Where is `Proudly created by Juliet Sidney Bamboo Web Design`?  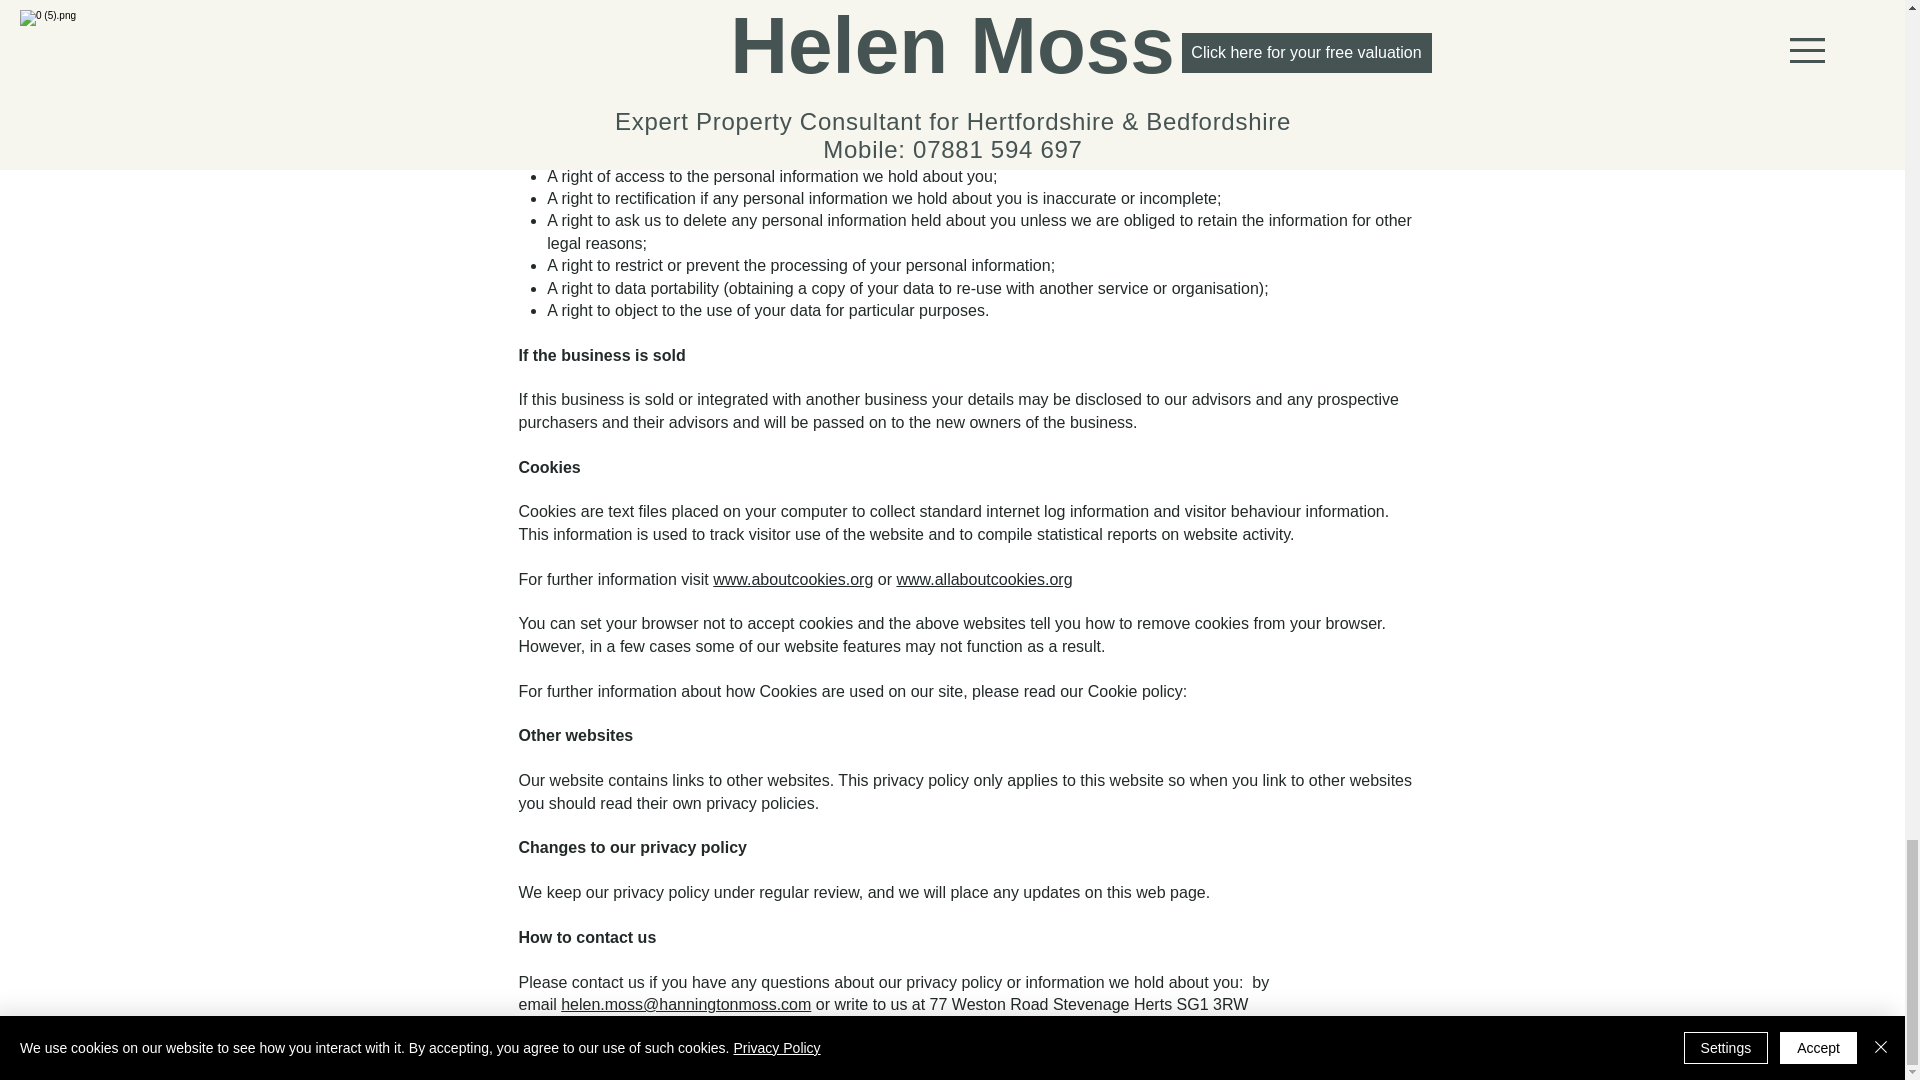
Proudly created by Juliet Sidney Bamboo Web Design is located at coordinates (1035, 1055).